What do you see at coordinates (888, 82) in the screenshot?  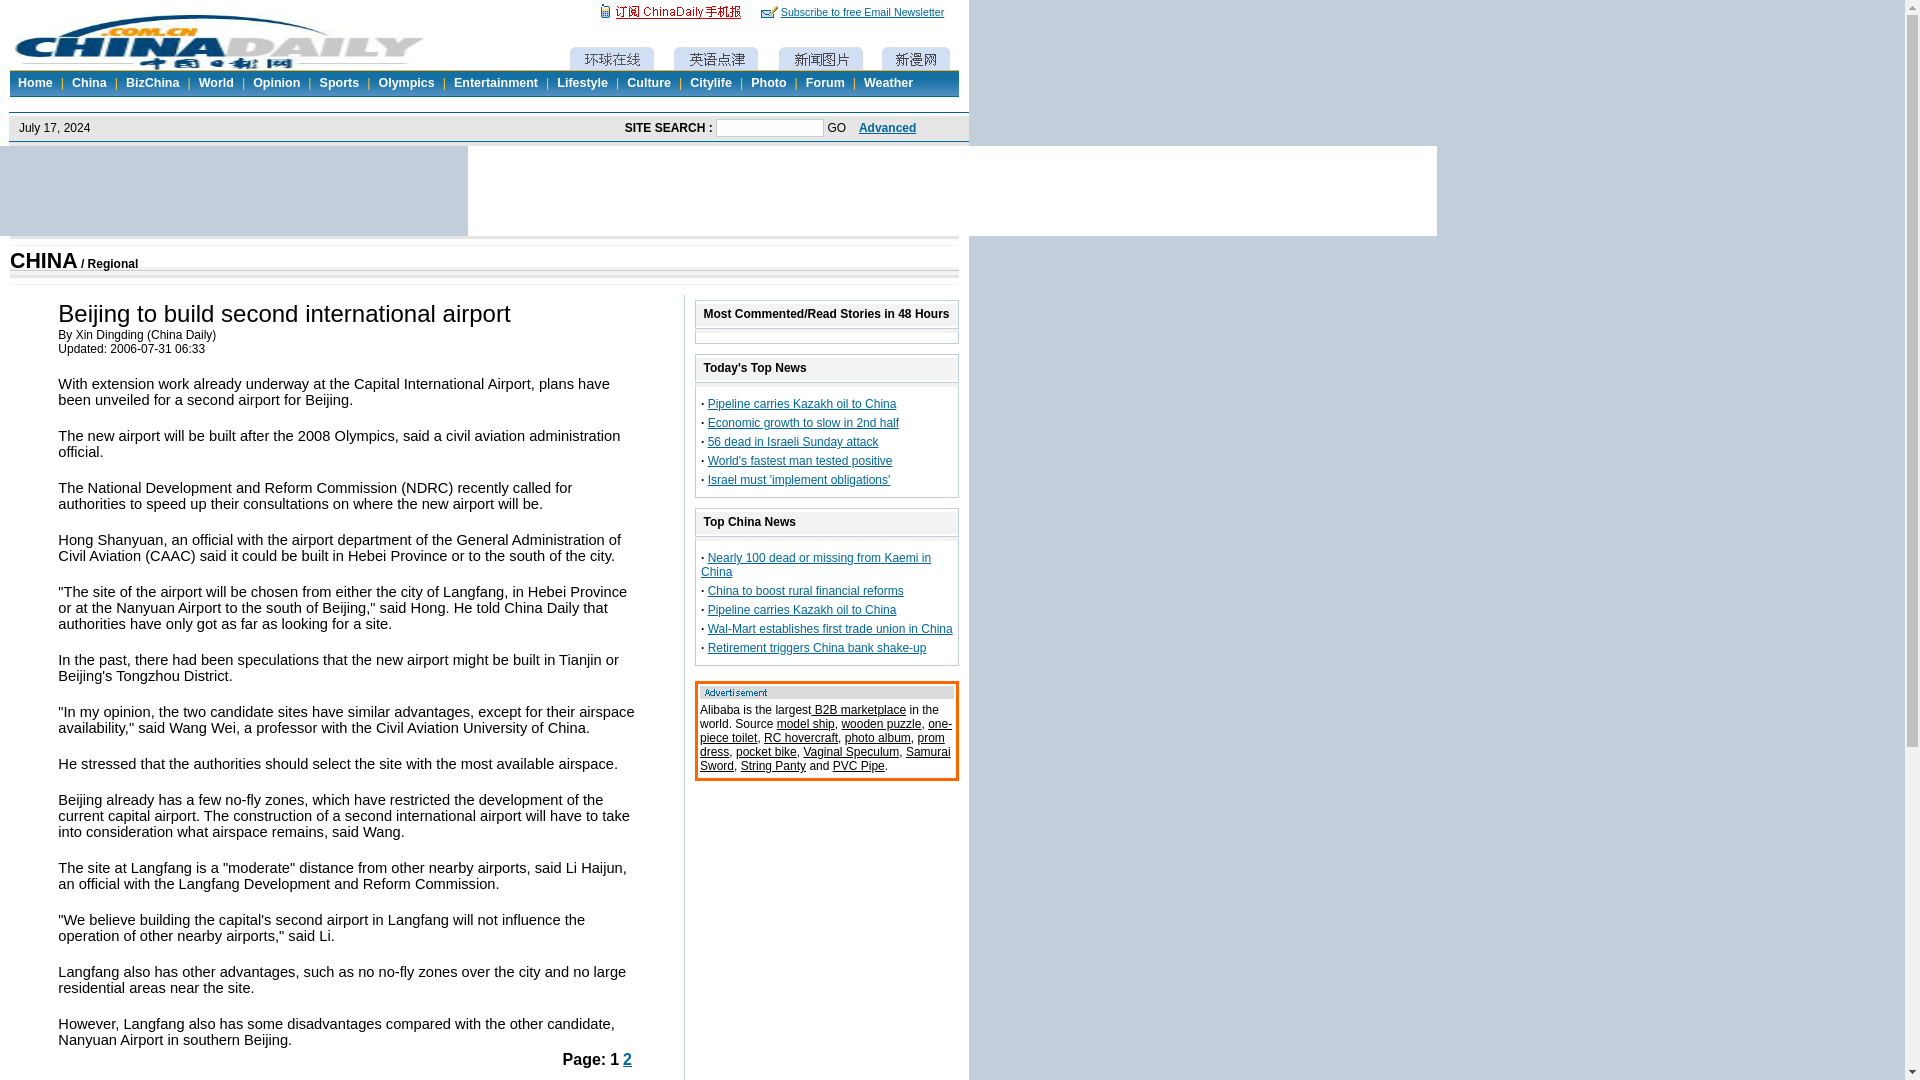 I see `Weather` at bounding box center [888, 82].